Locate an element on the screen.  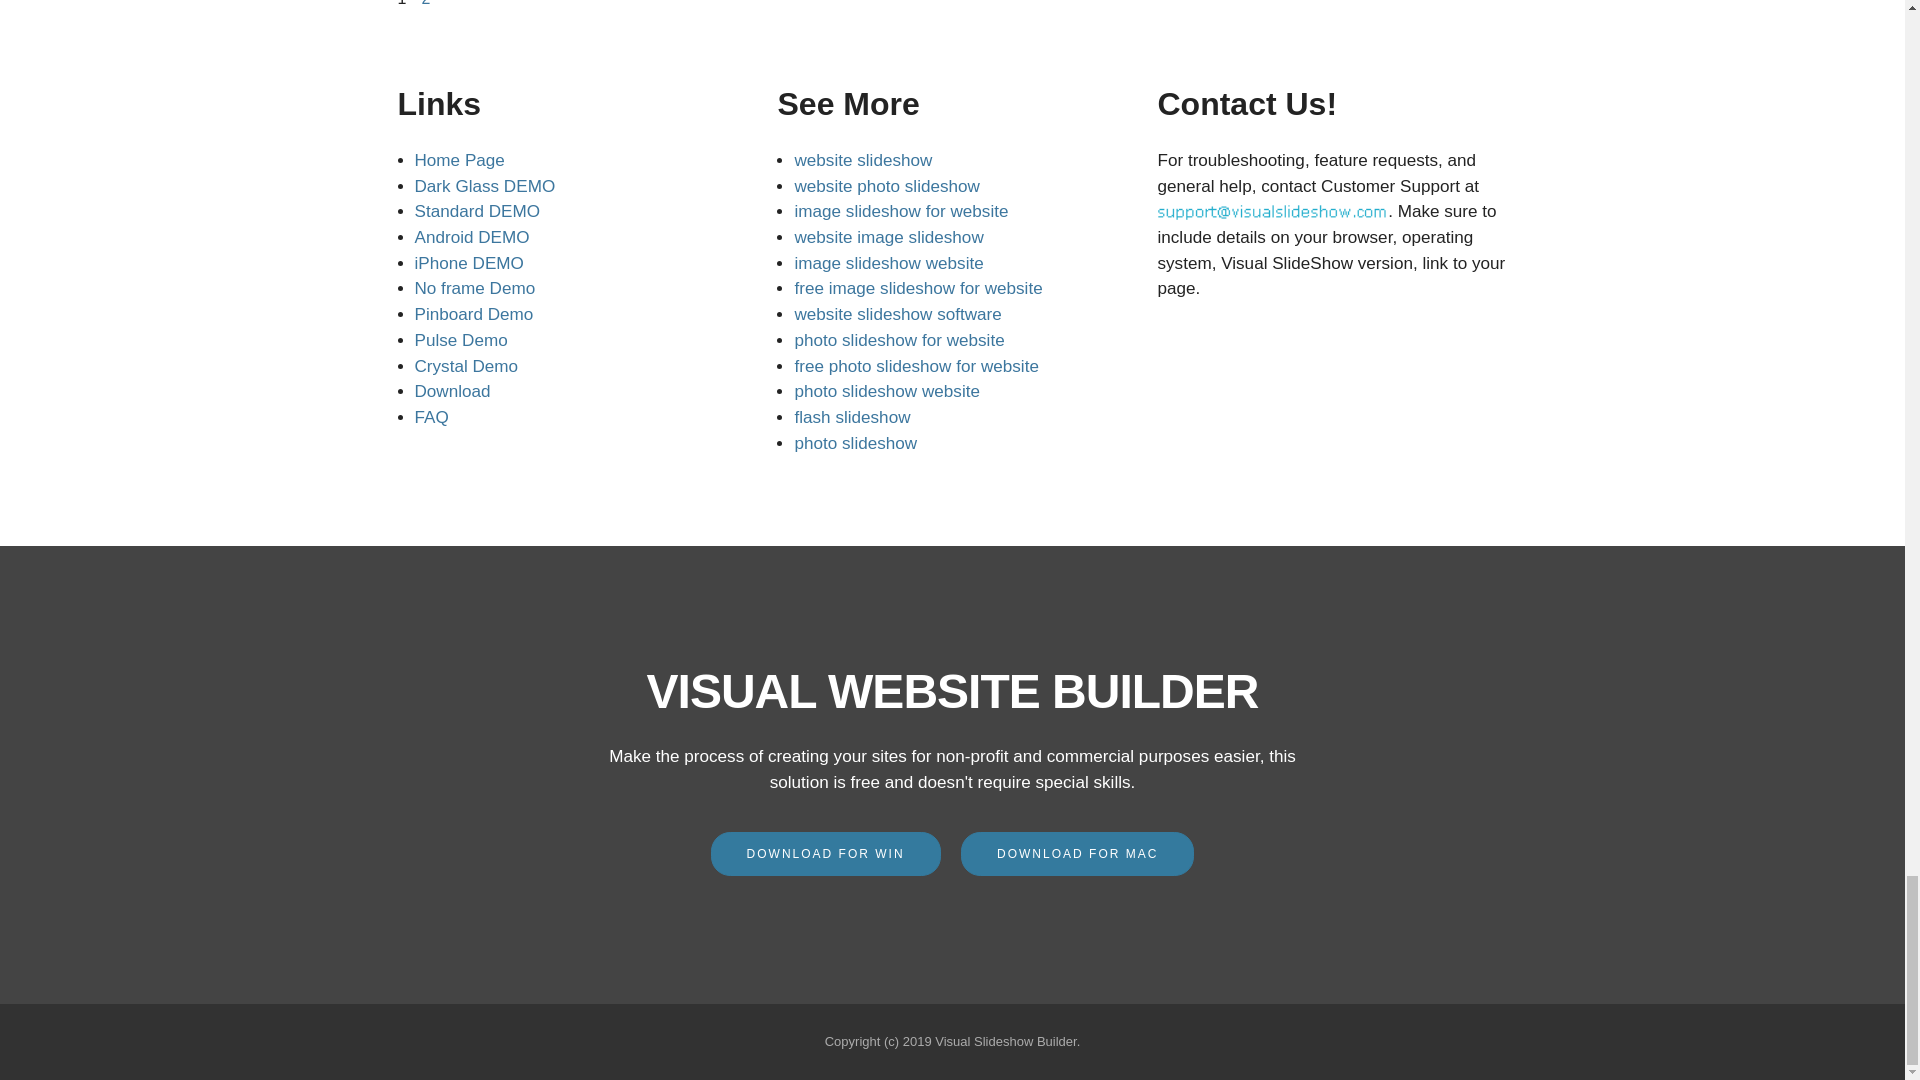
Pinboard Demo is located at coordinates (474, 314).